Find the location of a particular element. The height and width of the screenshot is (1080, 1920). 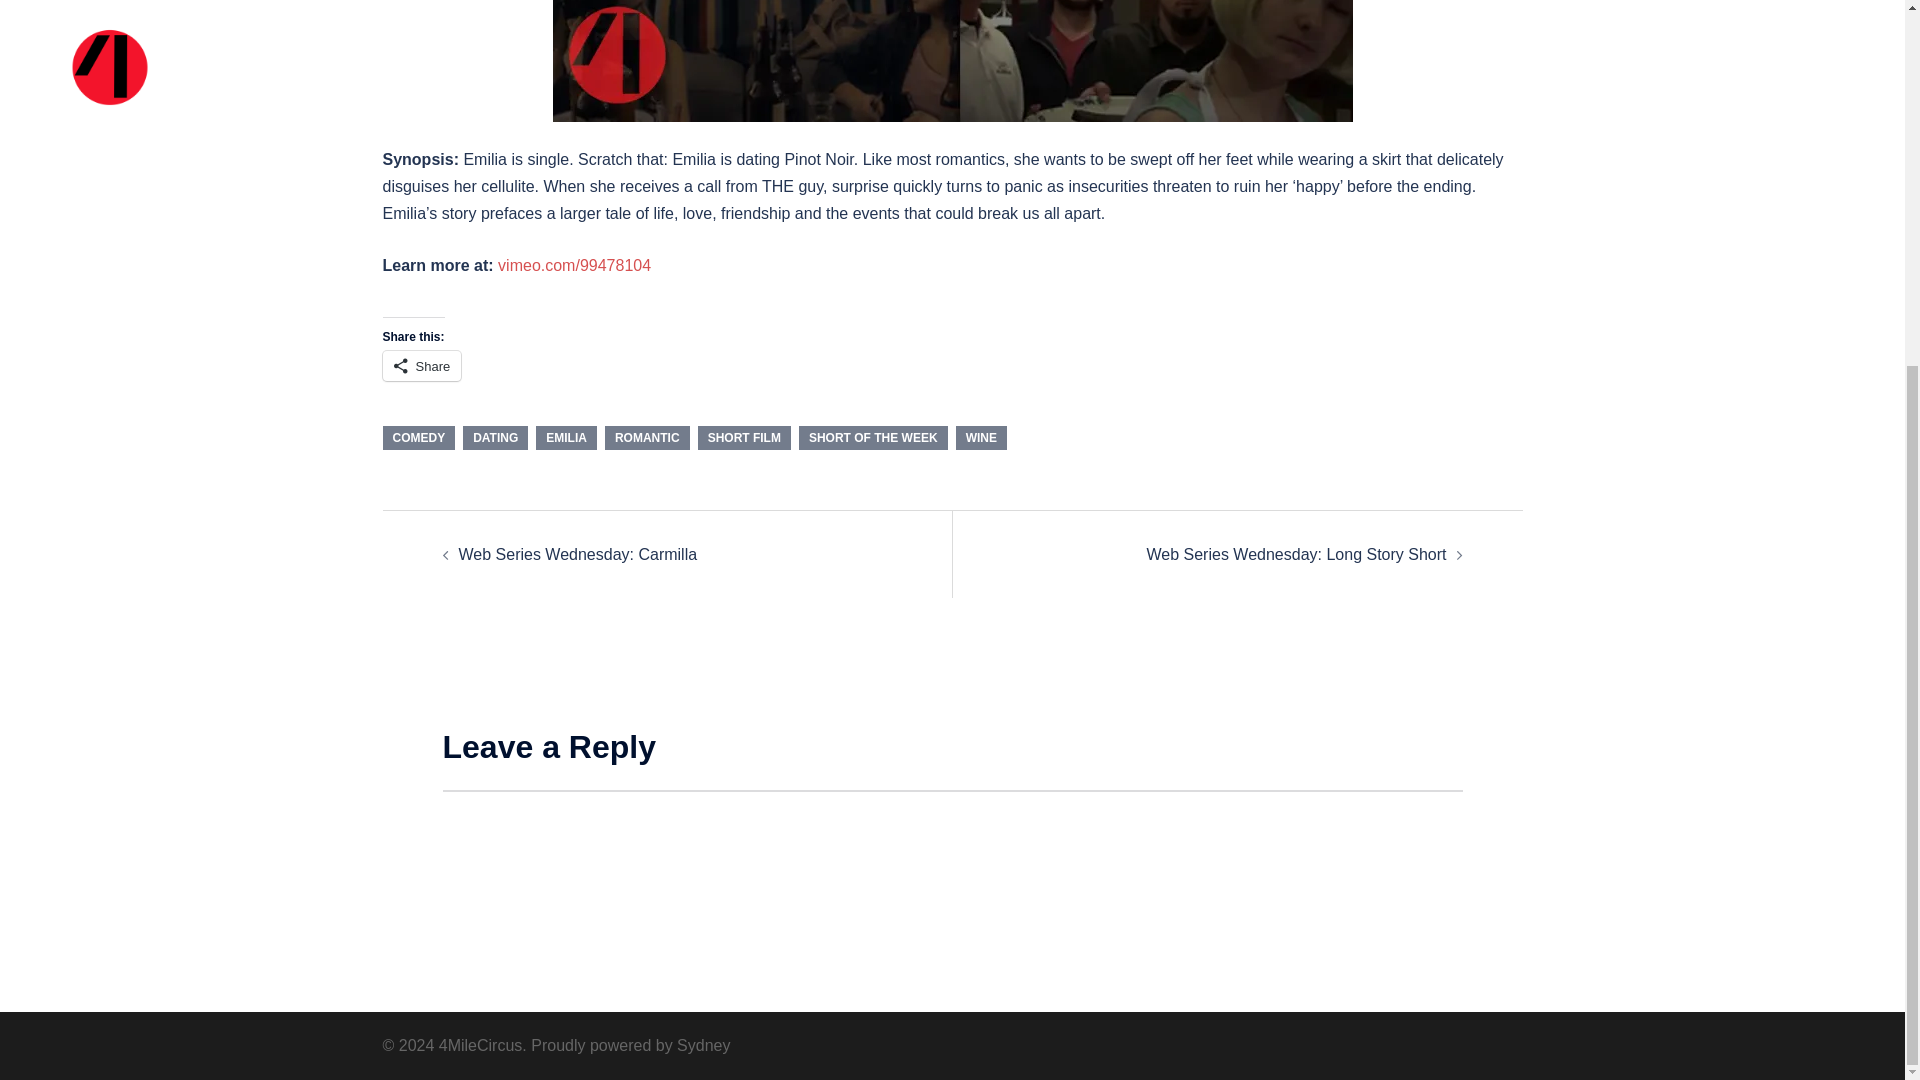

SHORT FILM is located at coordinates (744, 438).